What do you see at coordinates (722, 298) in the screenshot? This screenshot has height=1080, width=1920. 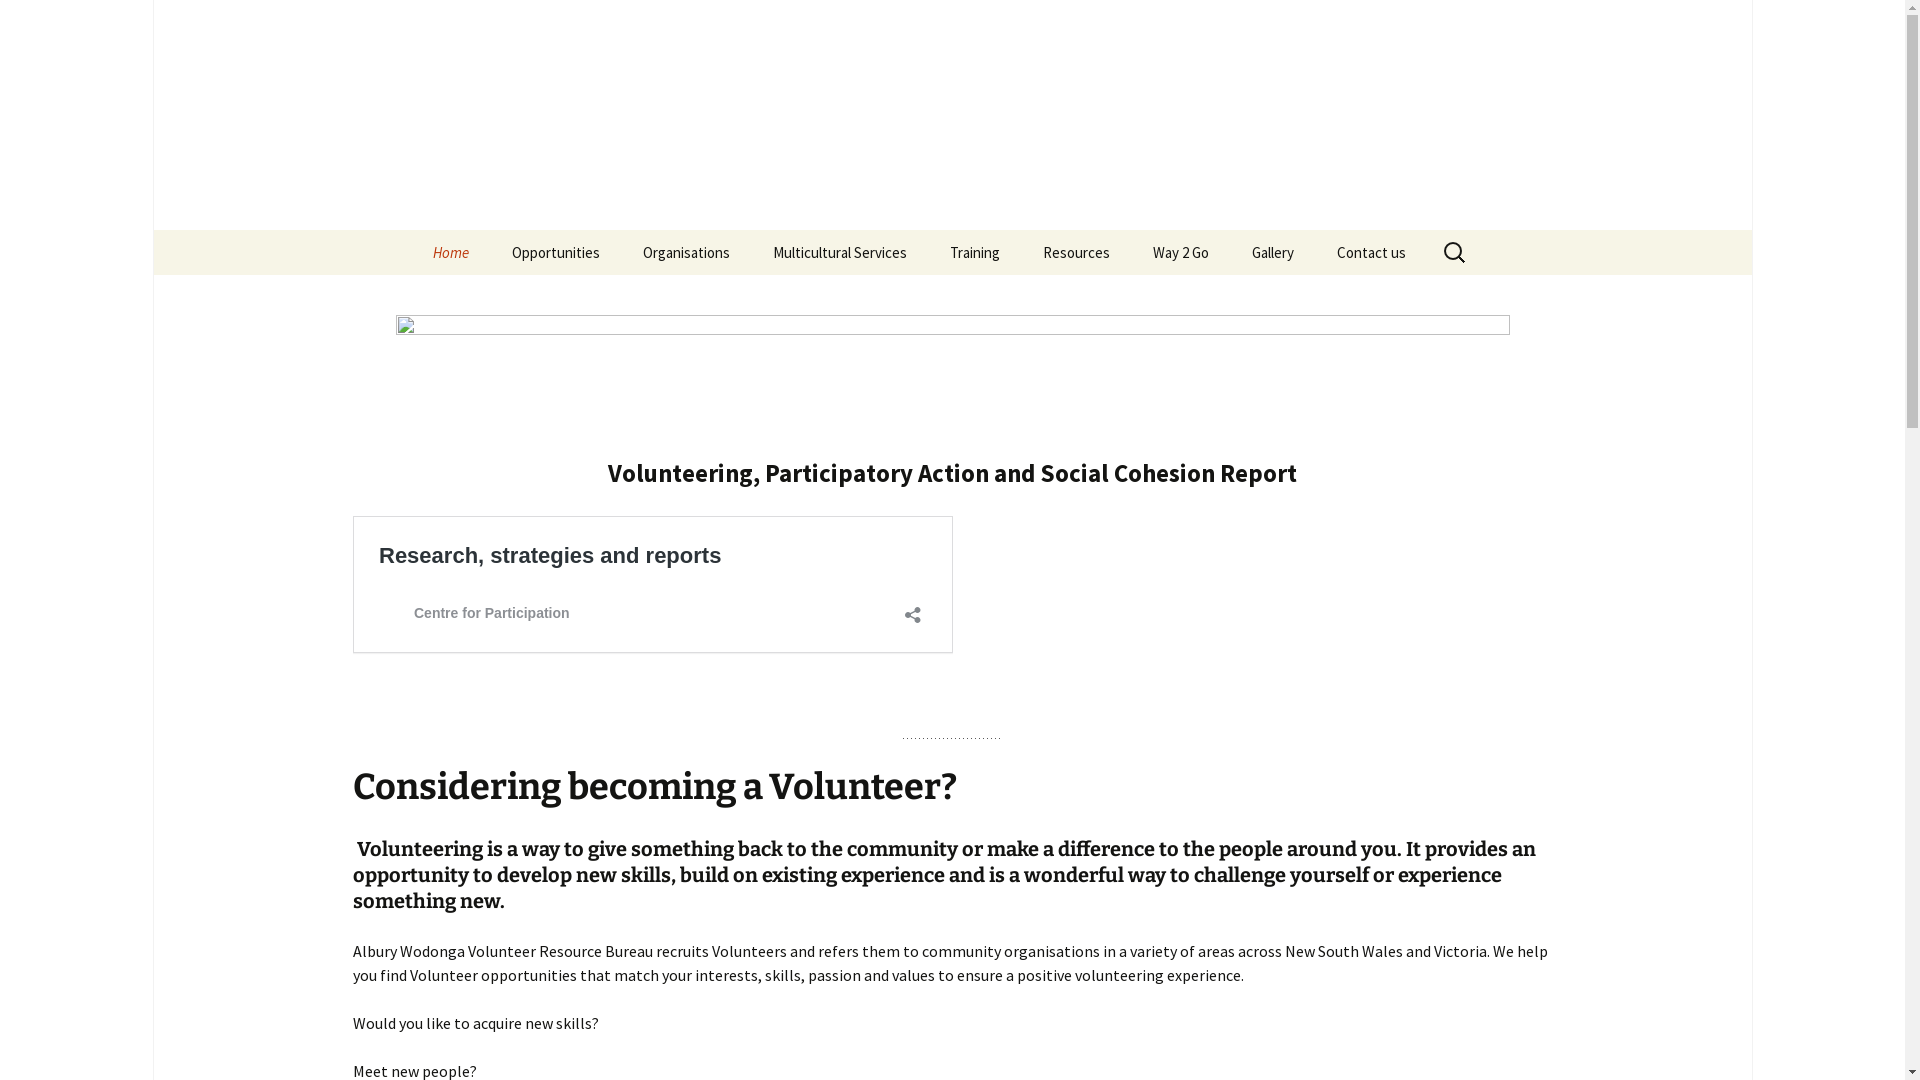 I see `Members` at bounding box center [722, 298].